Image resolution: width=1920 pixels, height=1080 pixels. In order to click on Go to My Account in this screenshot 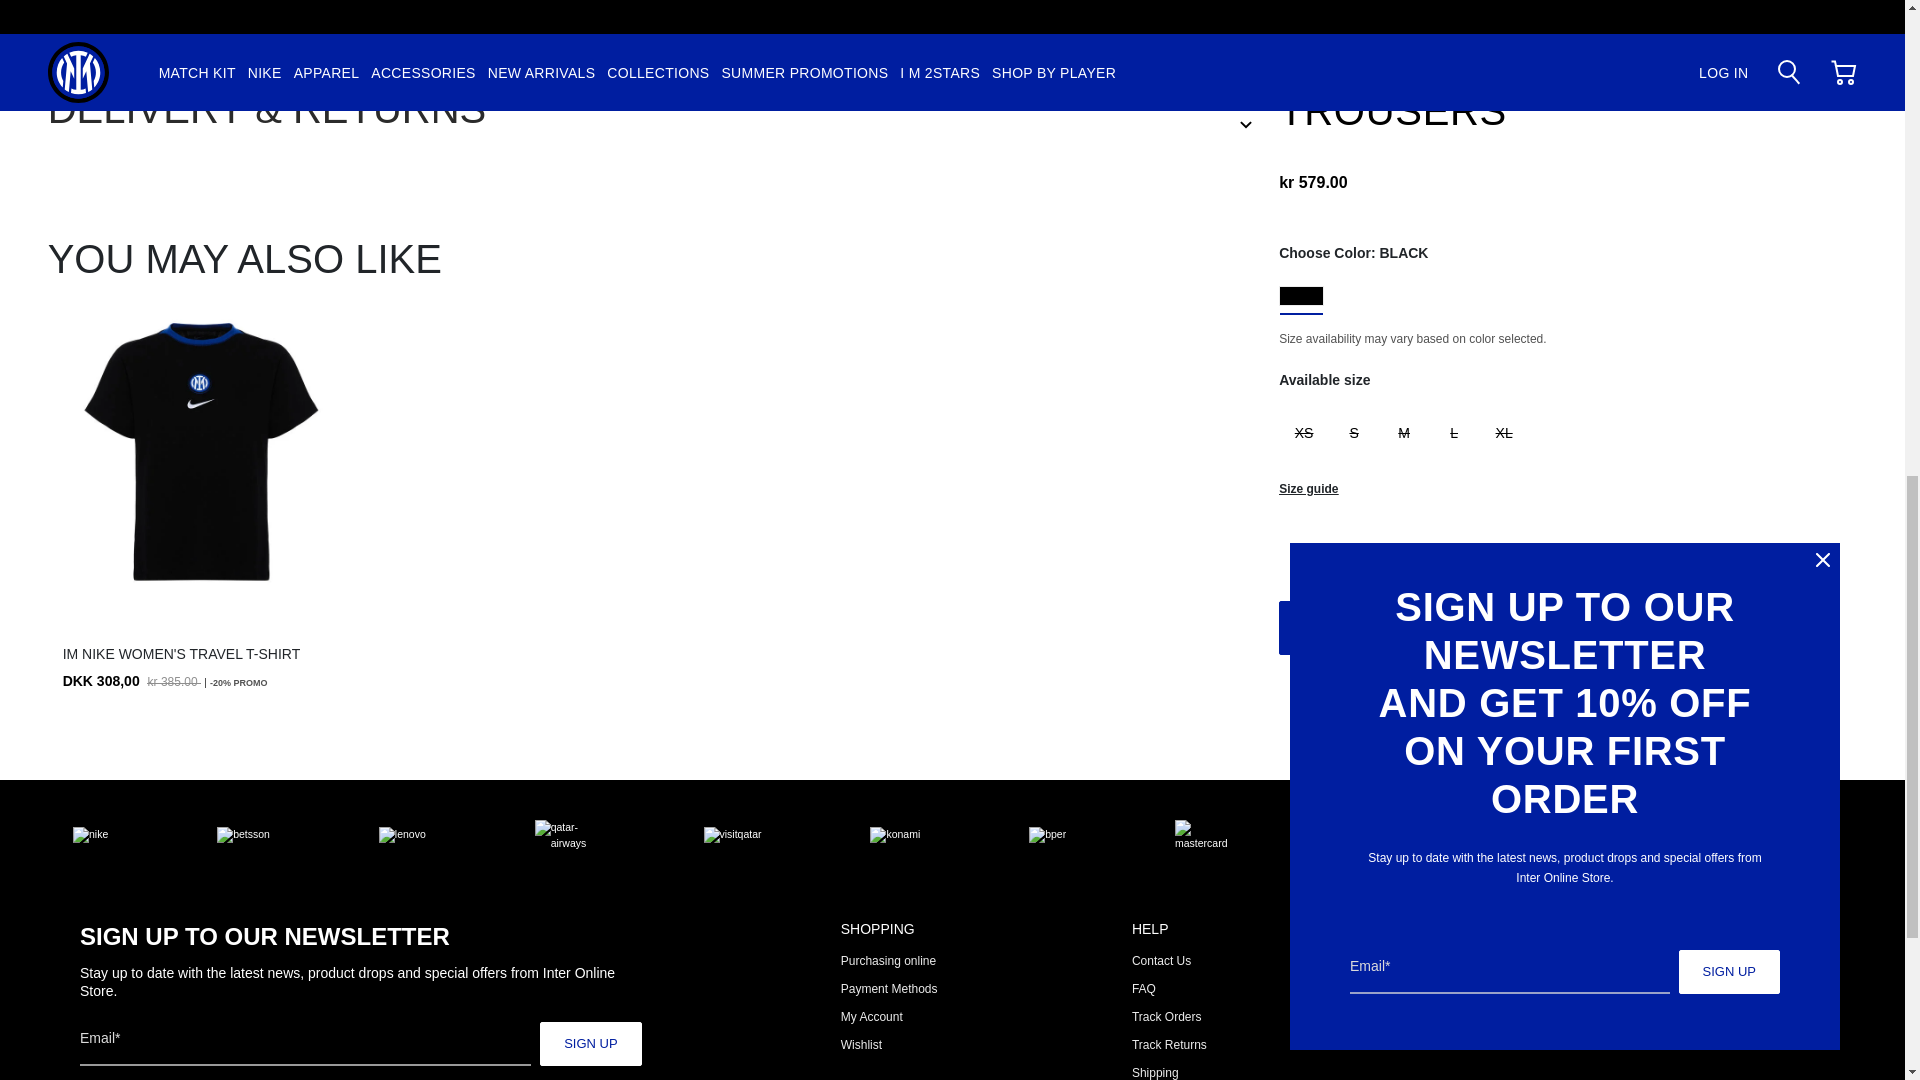, I will do `click(871, 1016)`.